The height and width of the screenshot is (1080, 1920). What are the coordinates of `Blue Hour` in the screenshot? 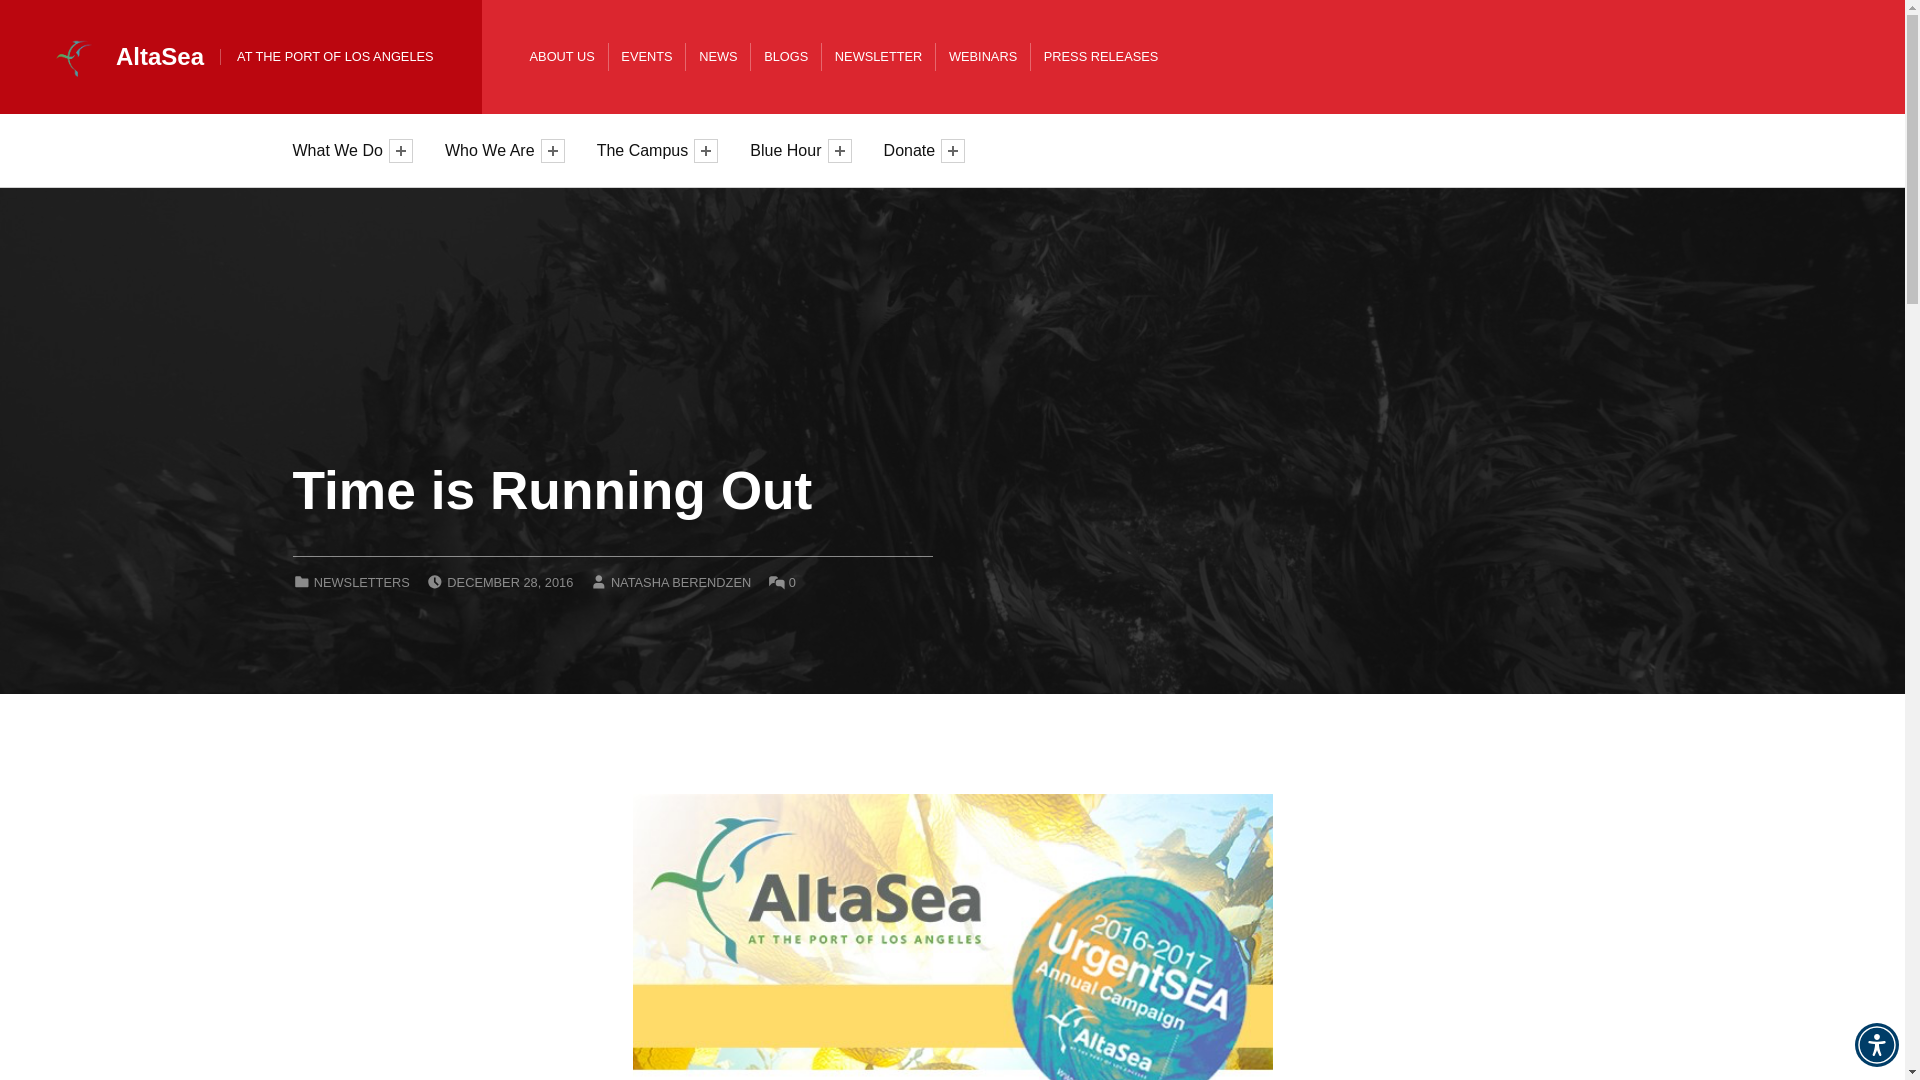 It's located at (788, 150).